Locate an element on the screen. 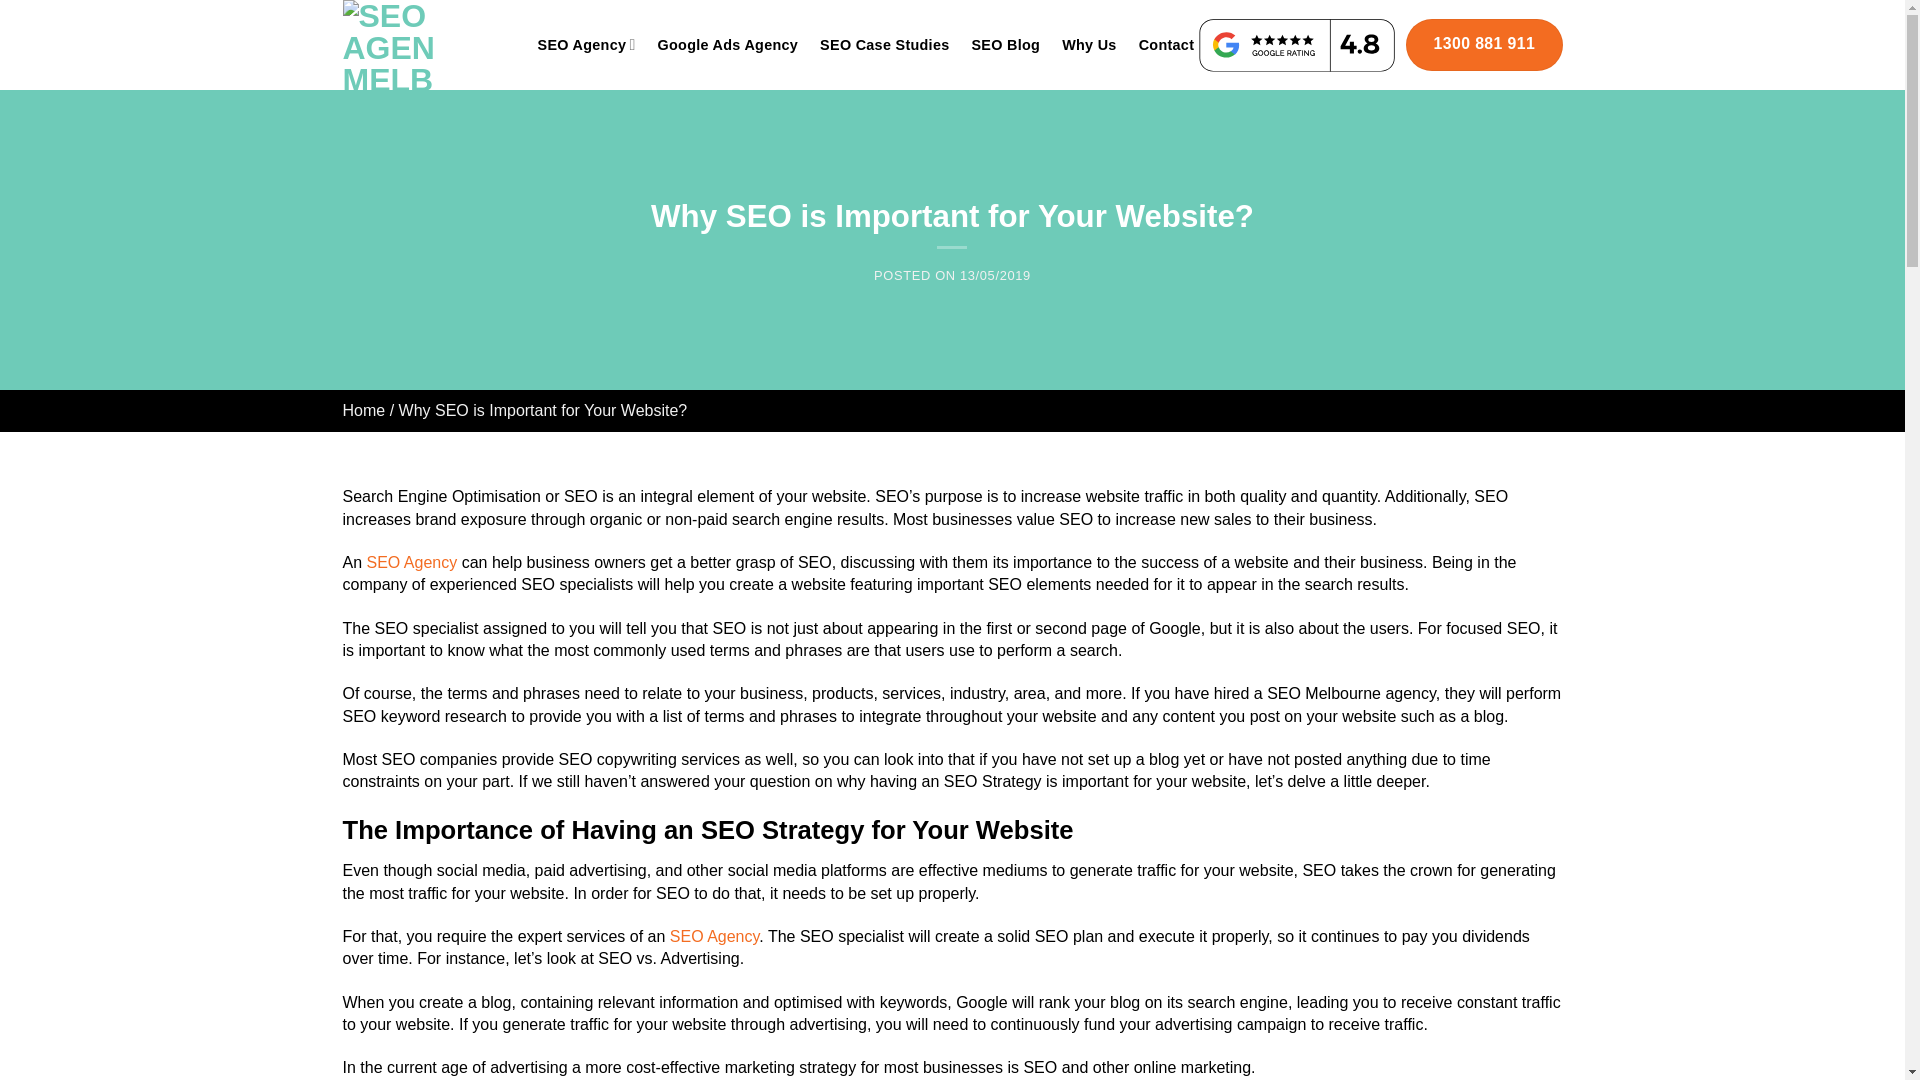  Google Ads Agency is located at coordinates (728, 44).